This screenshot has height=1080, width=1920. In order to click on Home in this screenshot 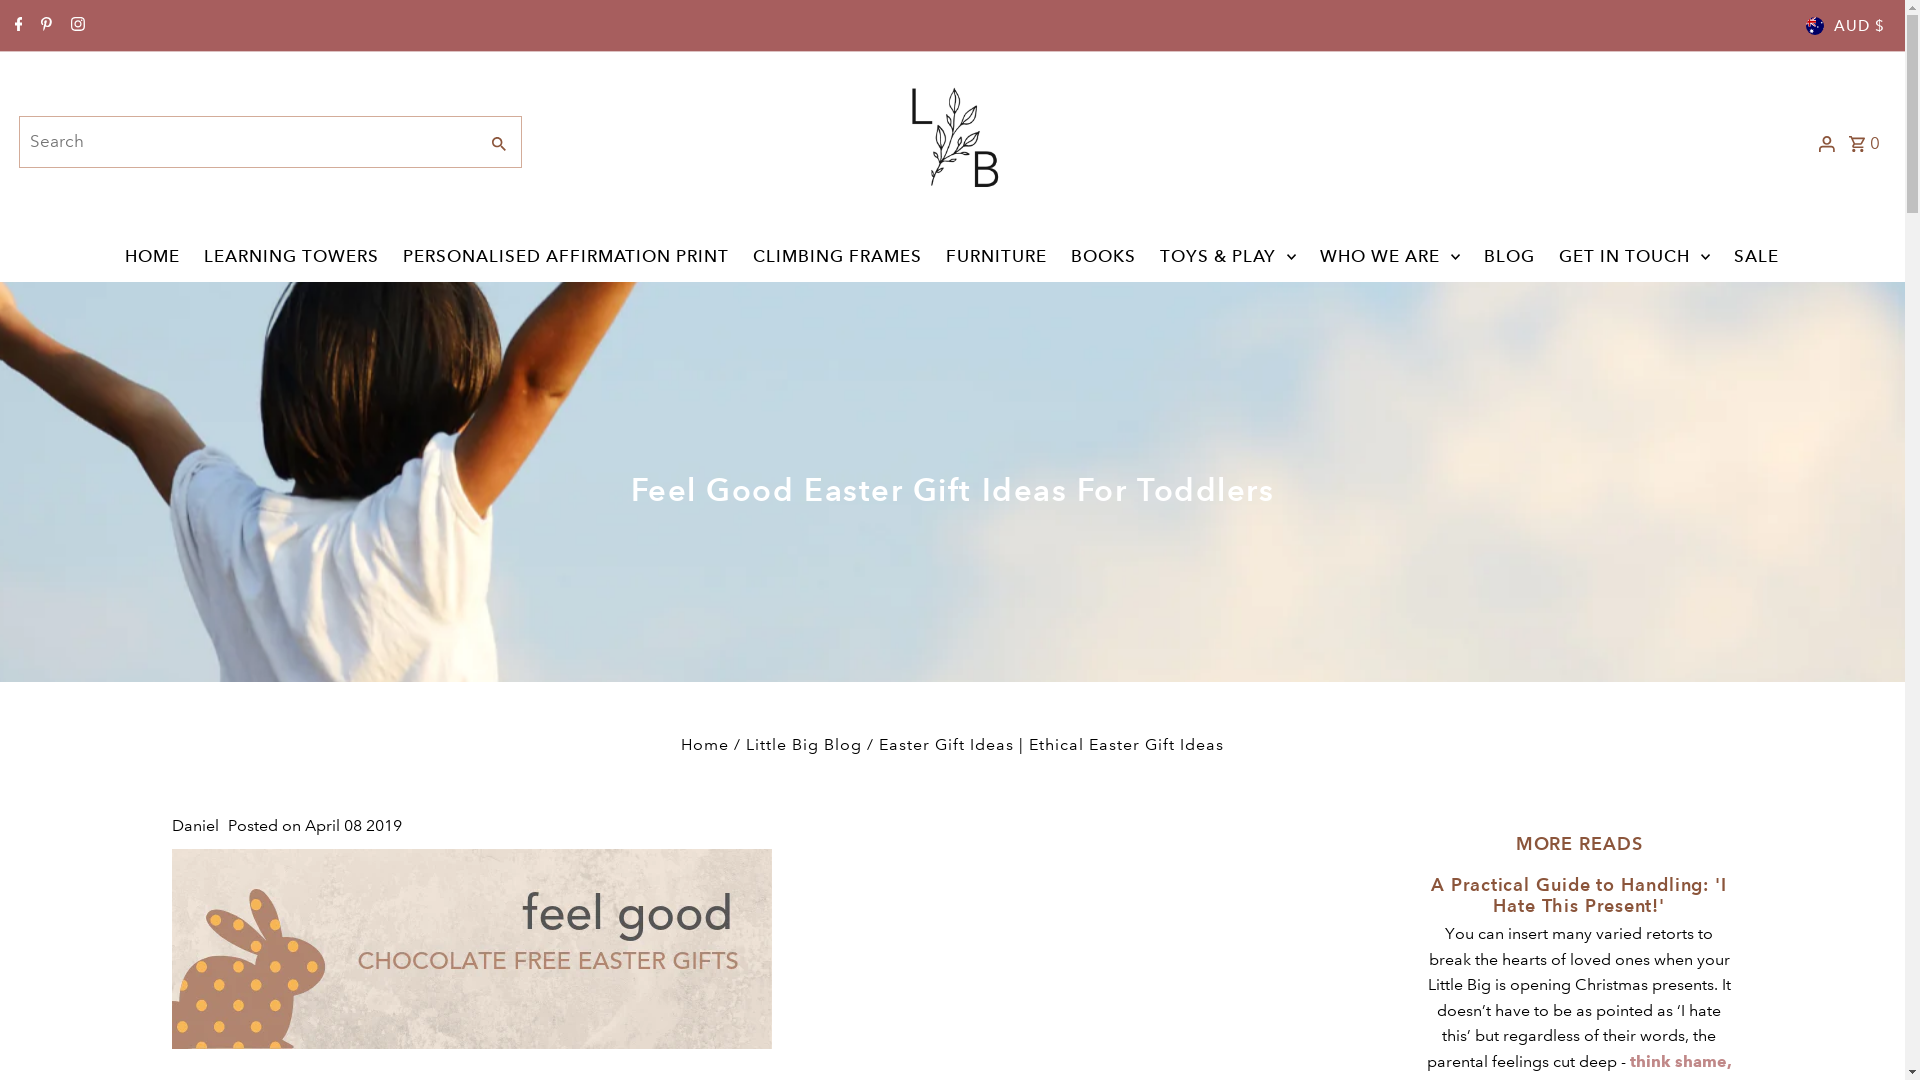, I will do `click(705, 744)`.